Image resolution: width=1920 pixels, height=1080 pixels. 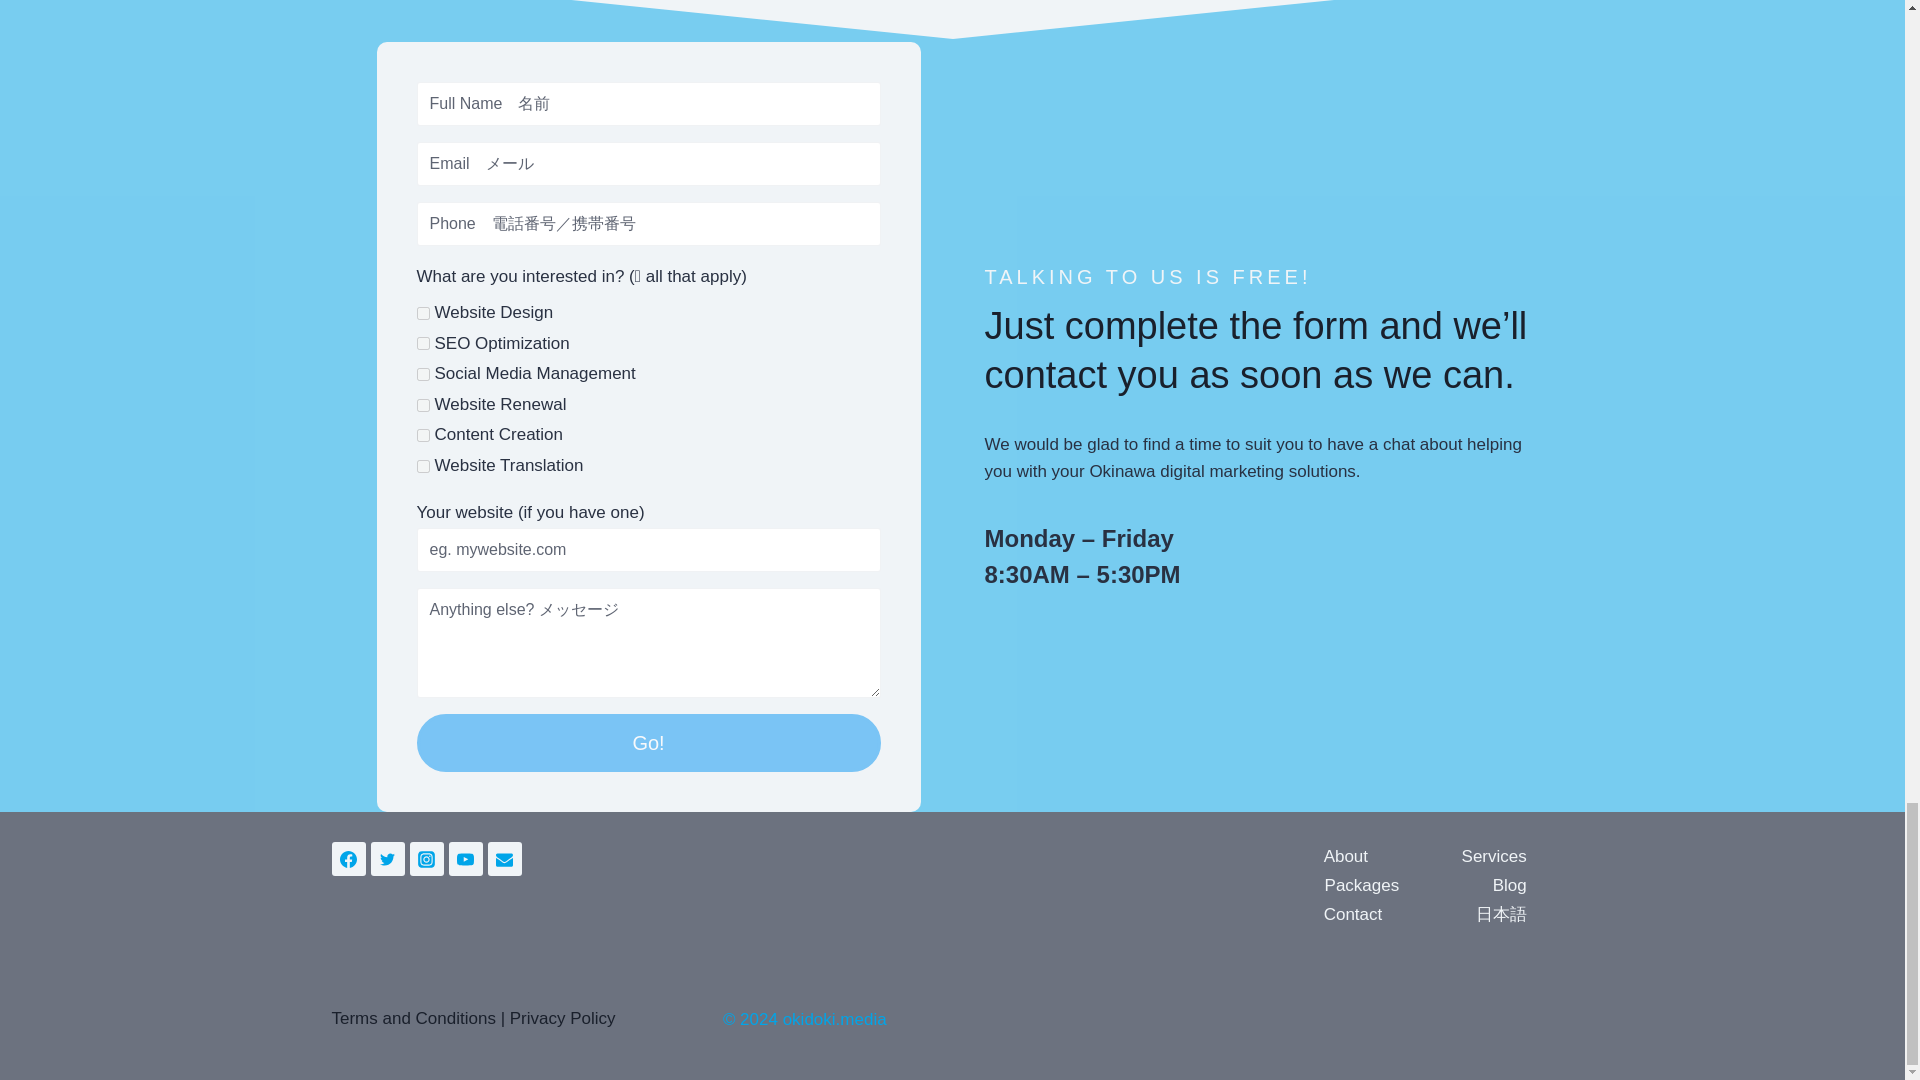 I want to click on SEO Optimization, so click(x=422, y=342).